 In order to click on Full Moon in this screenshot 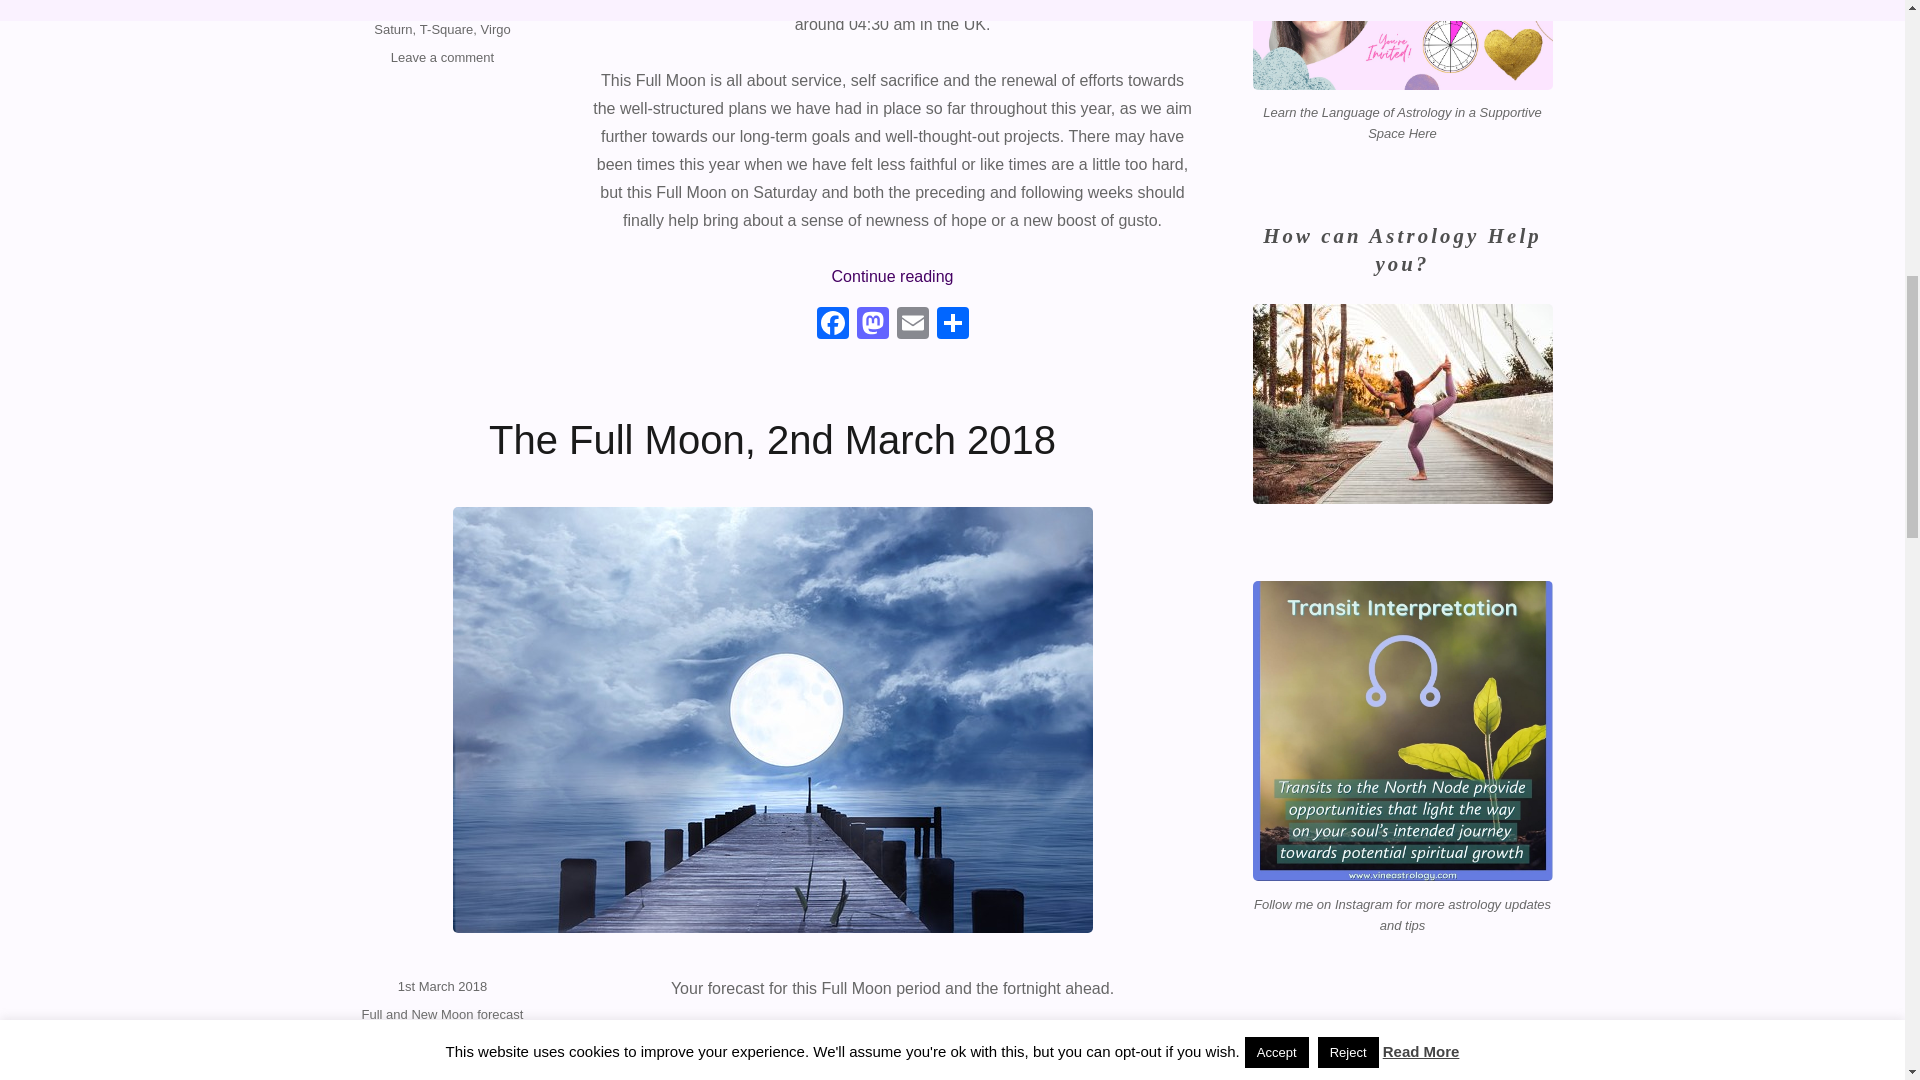, I will do `click(438, 1078)`.